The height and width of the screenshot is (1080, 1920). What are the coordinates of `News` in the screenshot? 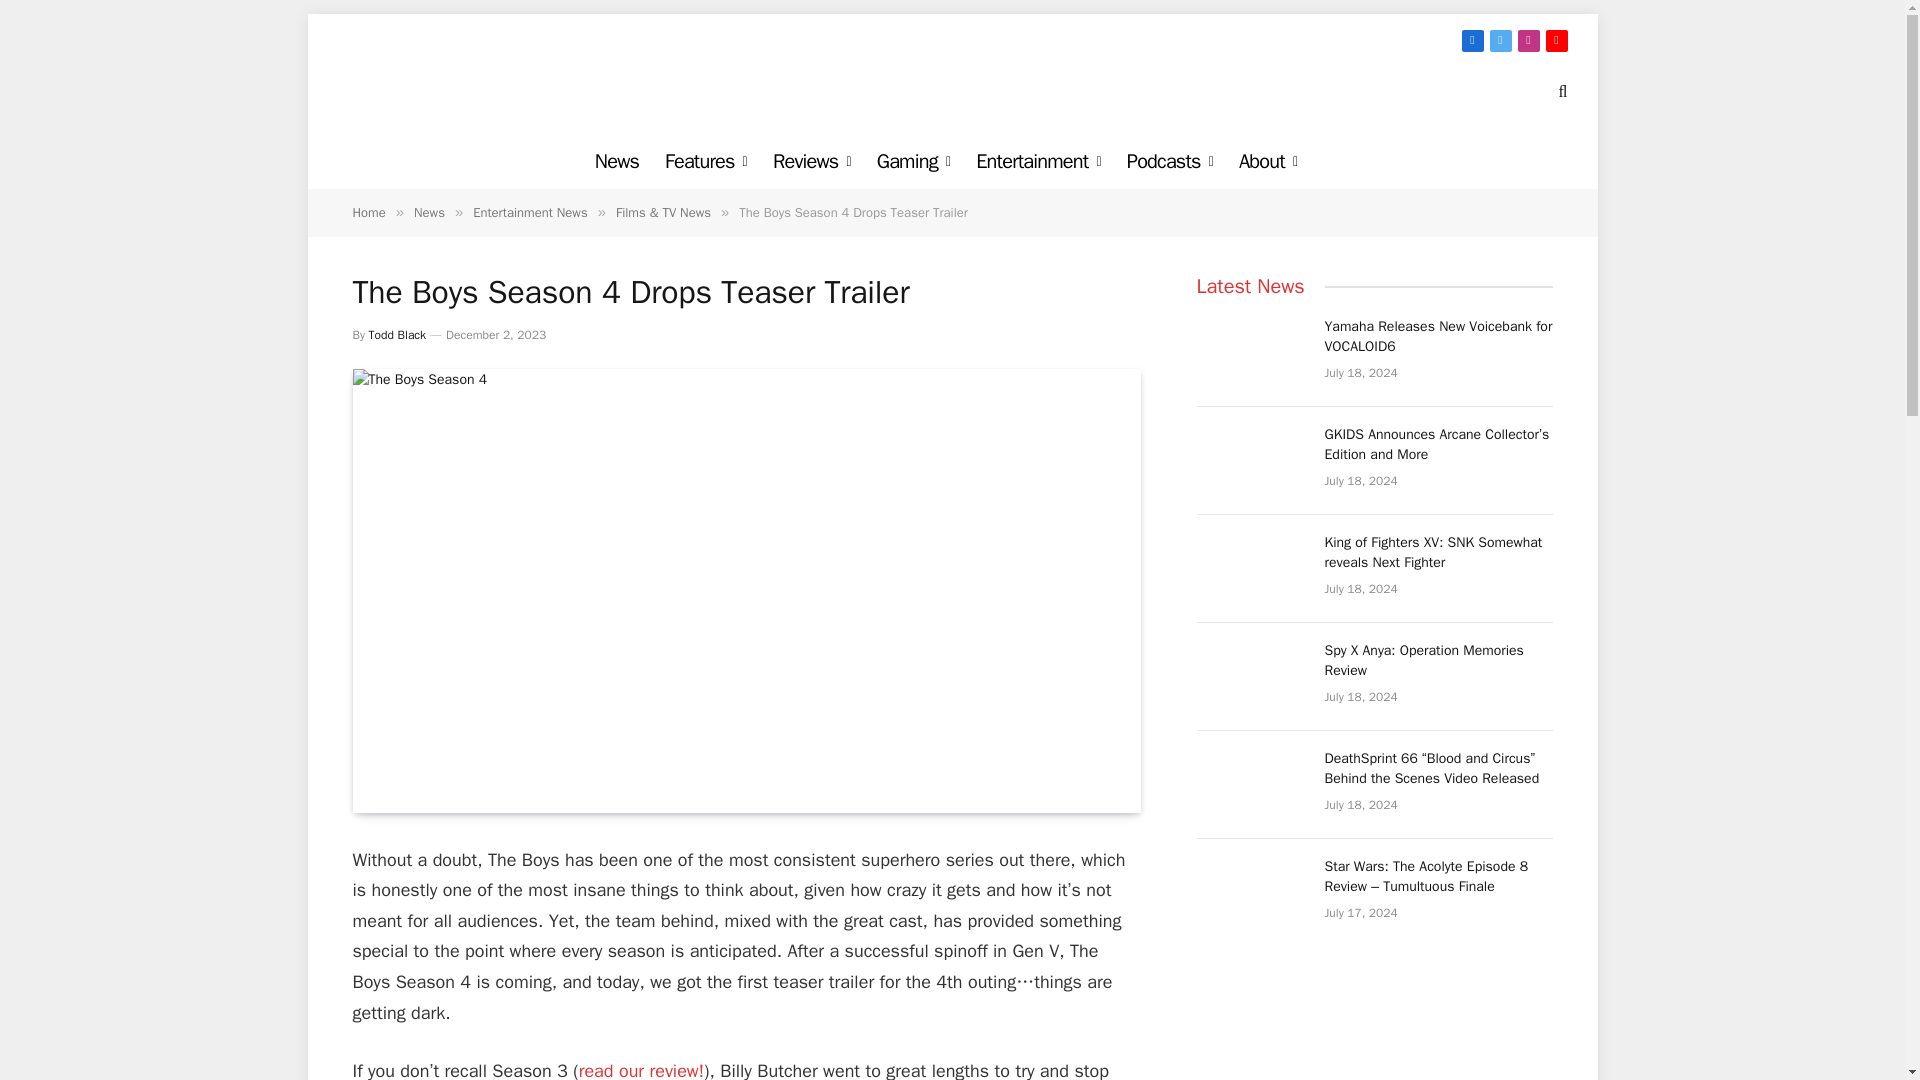 It's located at (616, 161).